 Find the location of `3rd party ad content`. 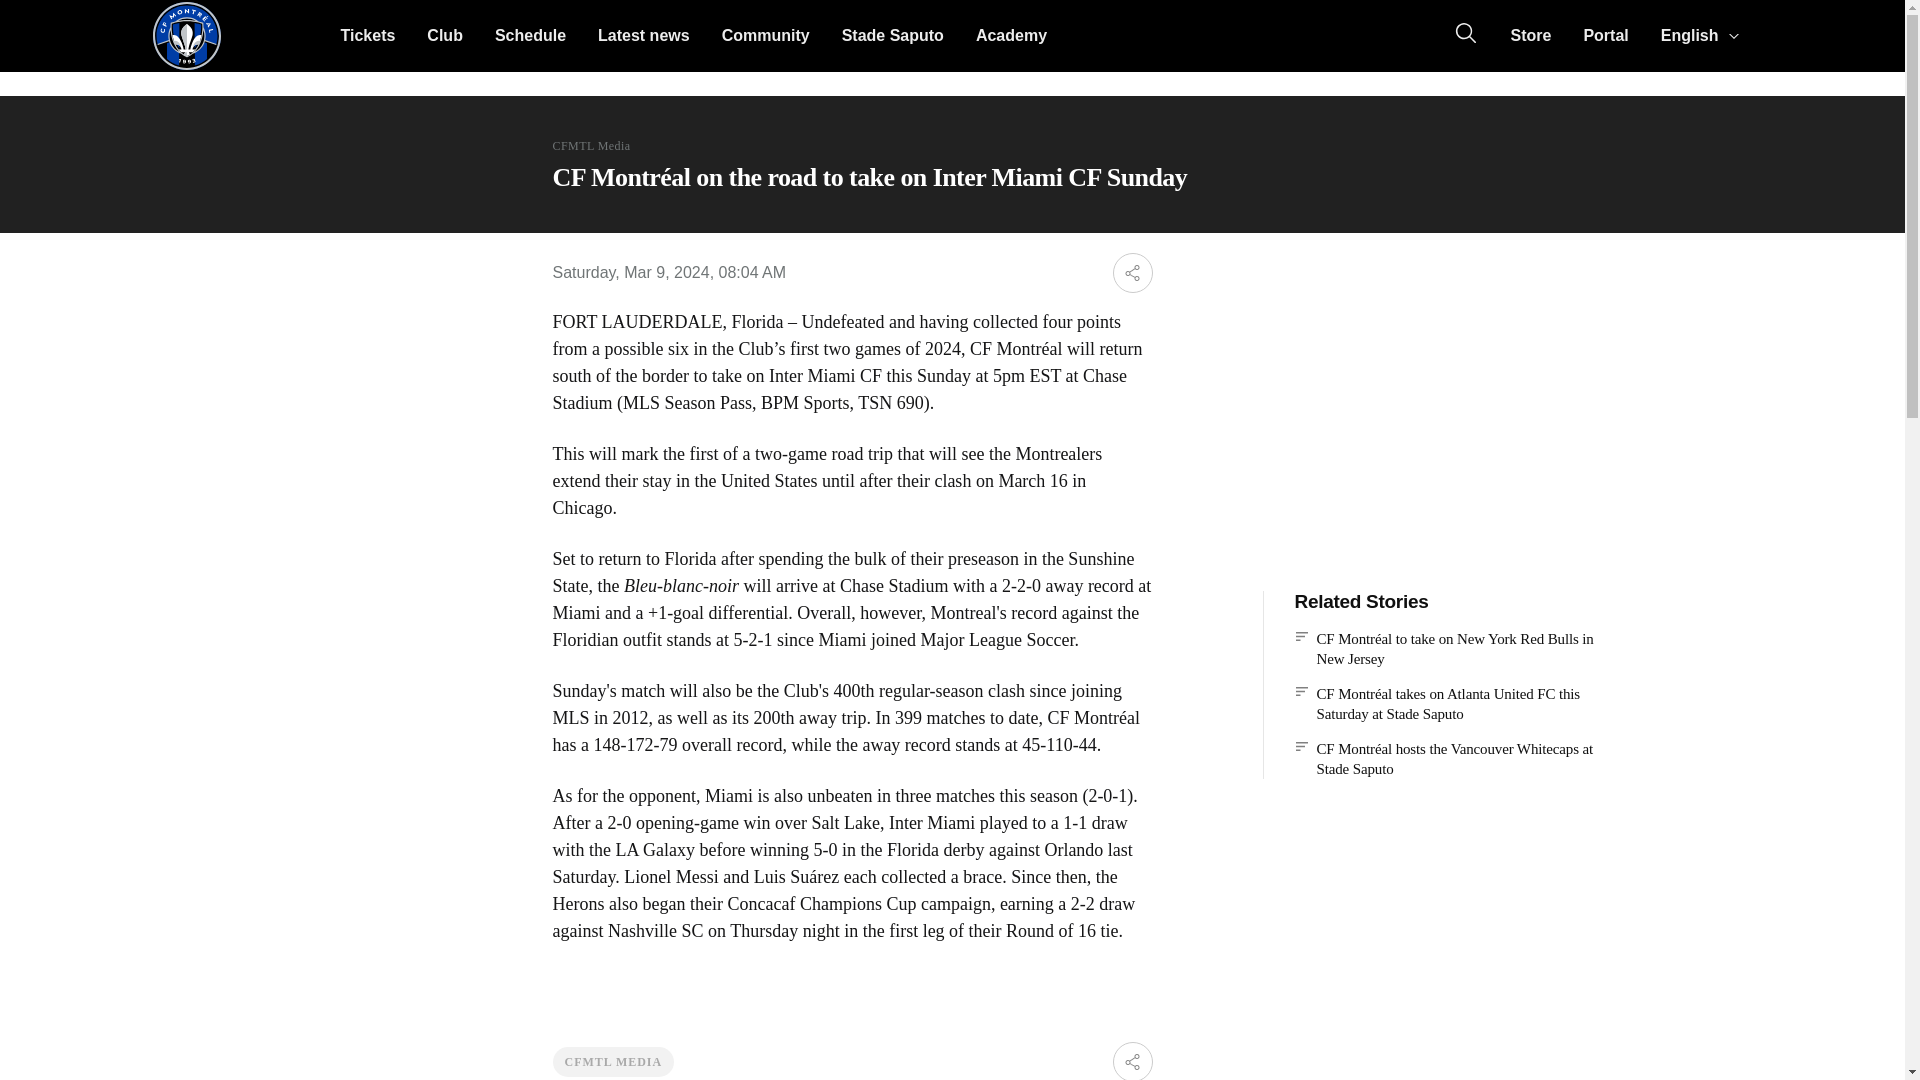

3rd party ad content is located at coordinates (276, 36).